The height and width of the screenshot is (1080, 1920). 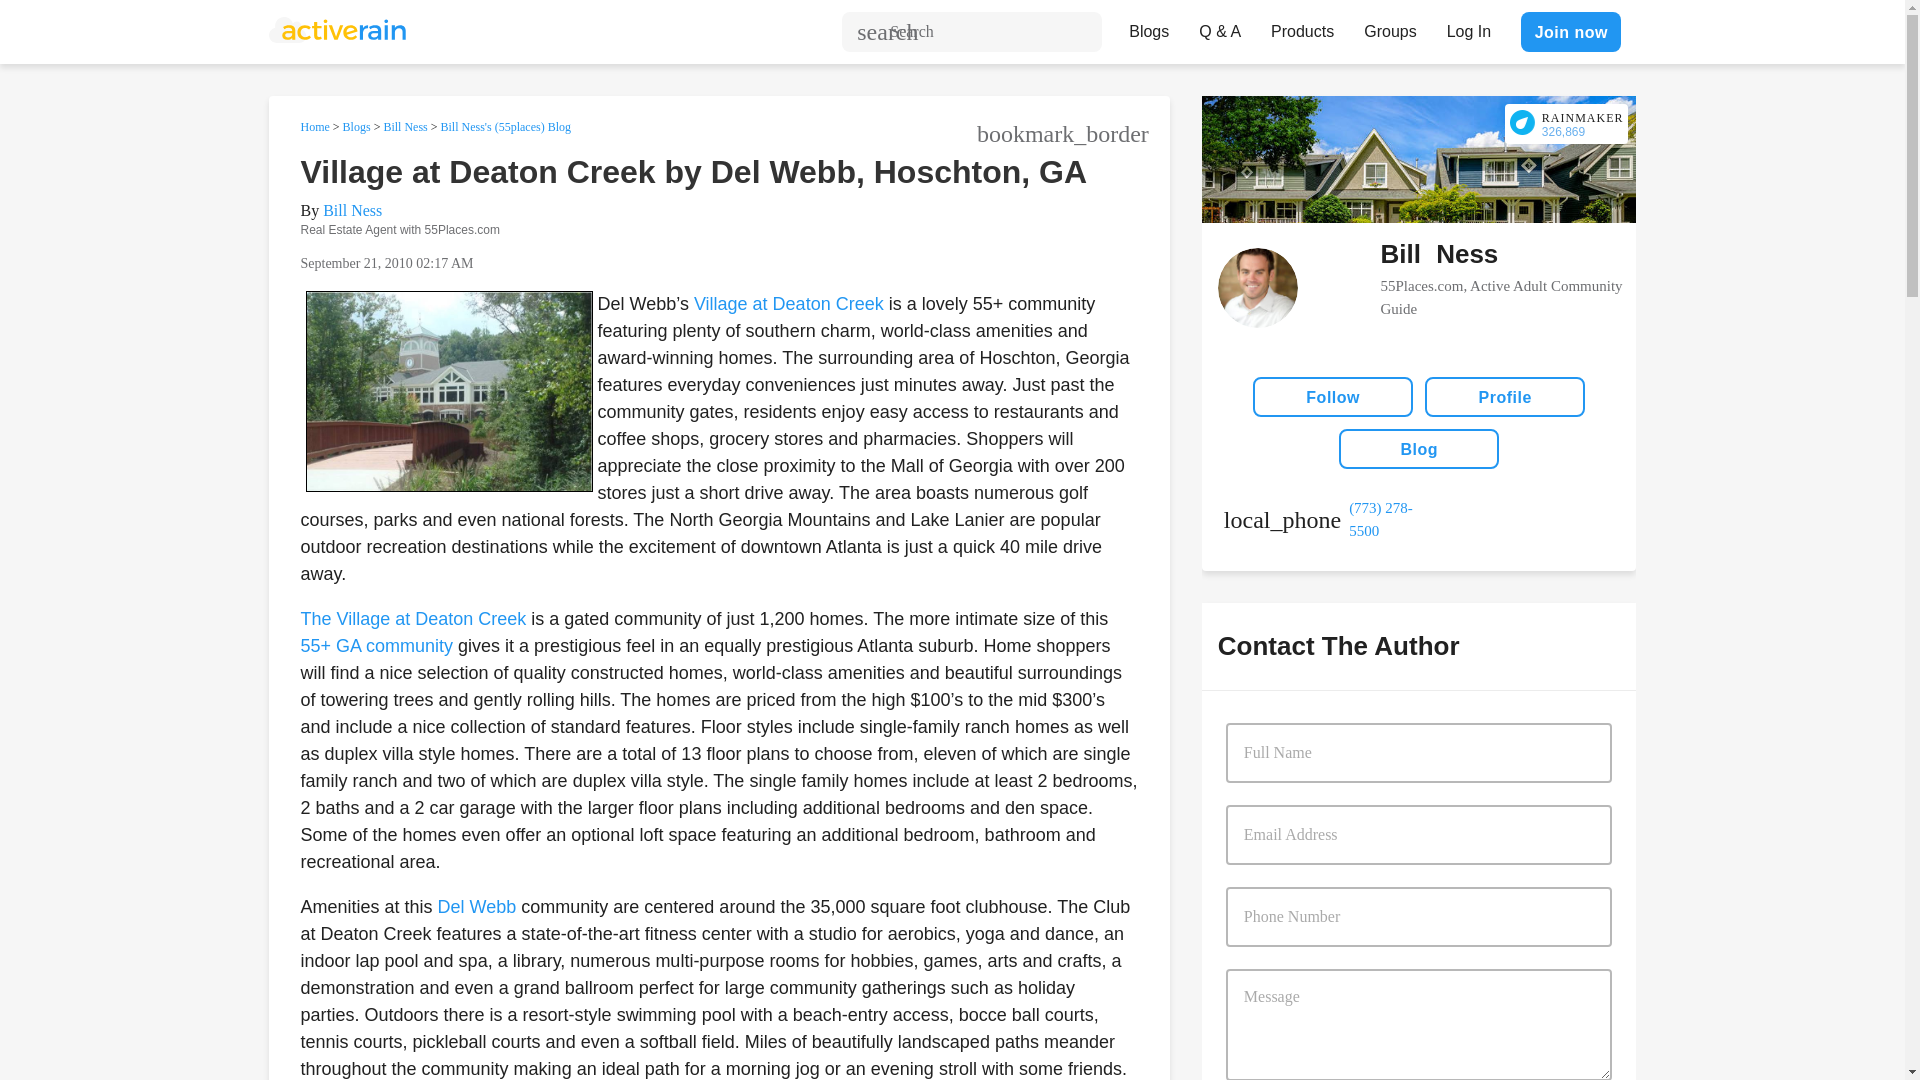 I want to click on Home, so click(x=314, y=126).